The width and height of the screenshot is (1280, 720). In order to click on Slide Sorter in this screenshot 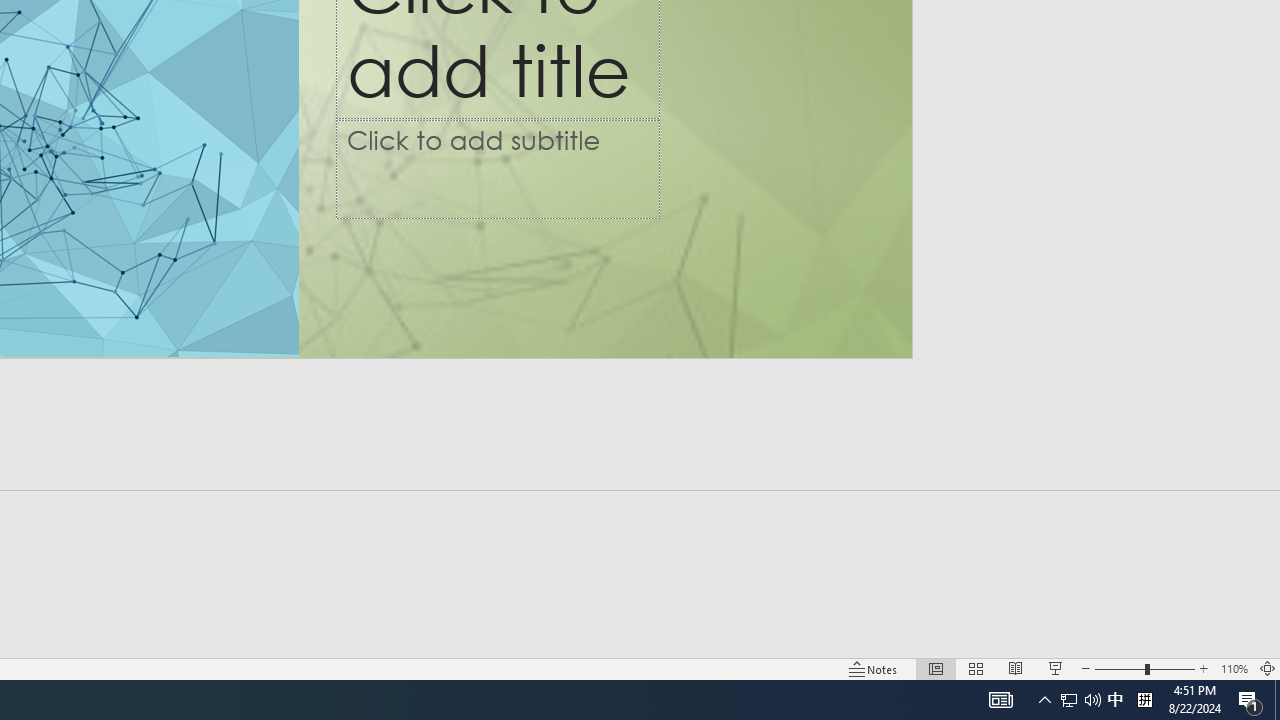, I will do `click(976, 668)`.